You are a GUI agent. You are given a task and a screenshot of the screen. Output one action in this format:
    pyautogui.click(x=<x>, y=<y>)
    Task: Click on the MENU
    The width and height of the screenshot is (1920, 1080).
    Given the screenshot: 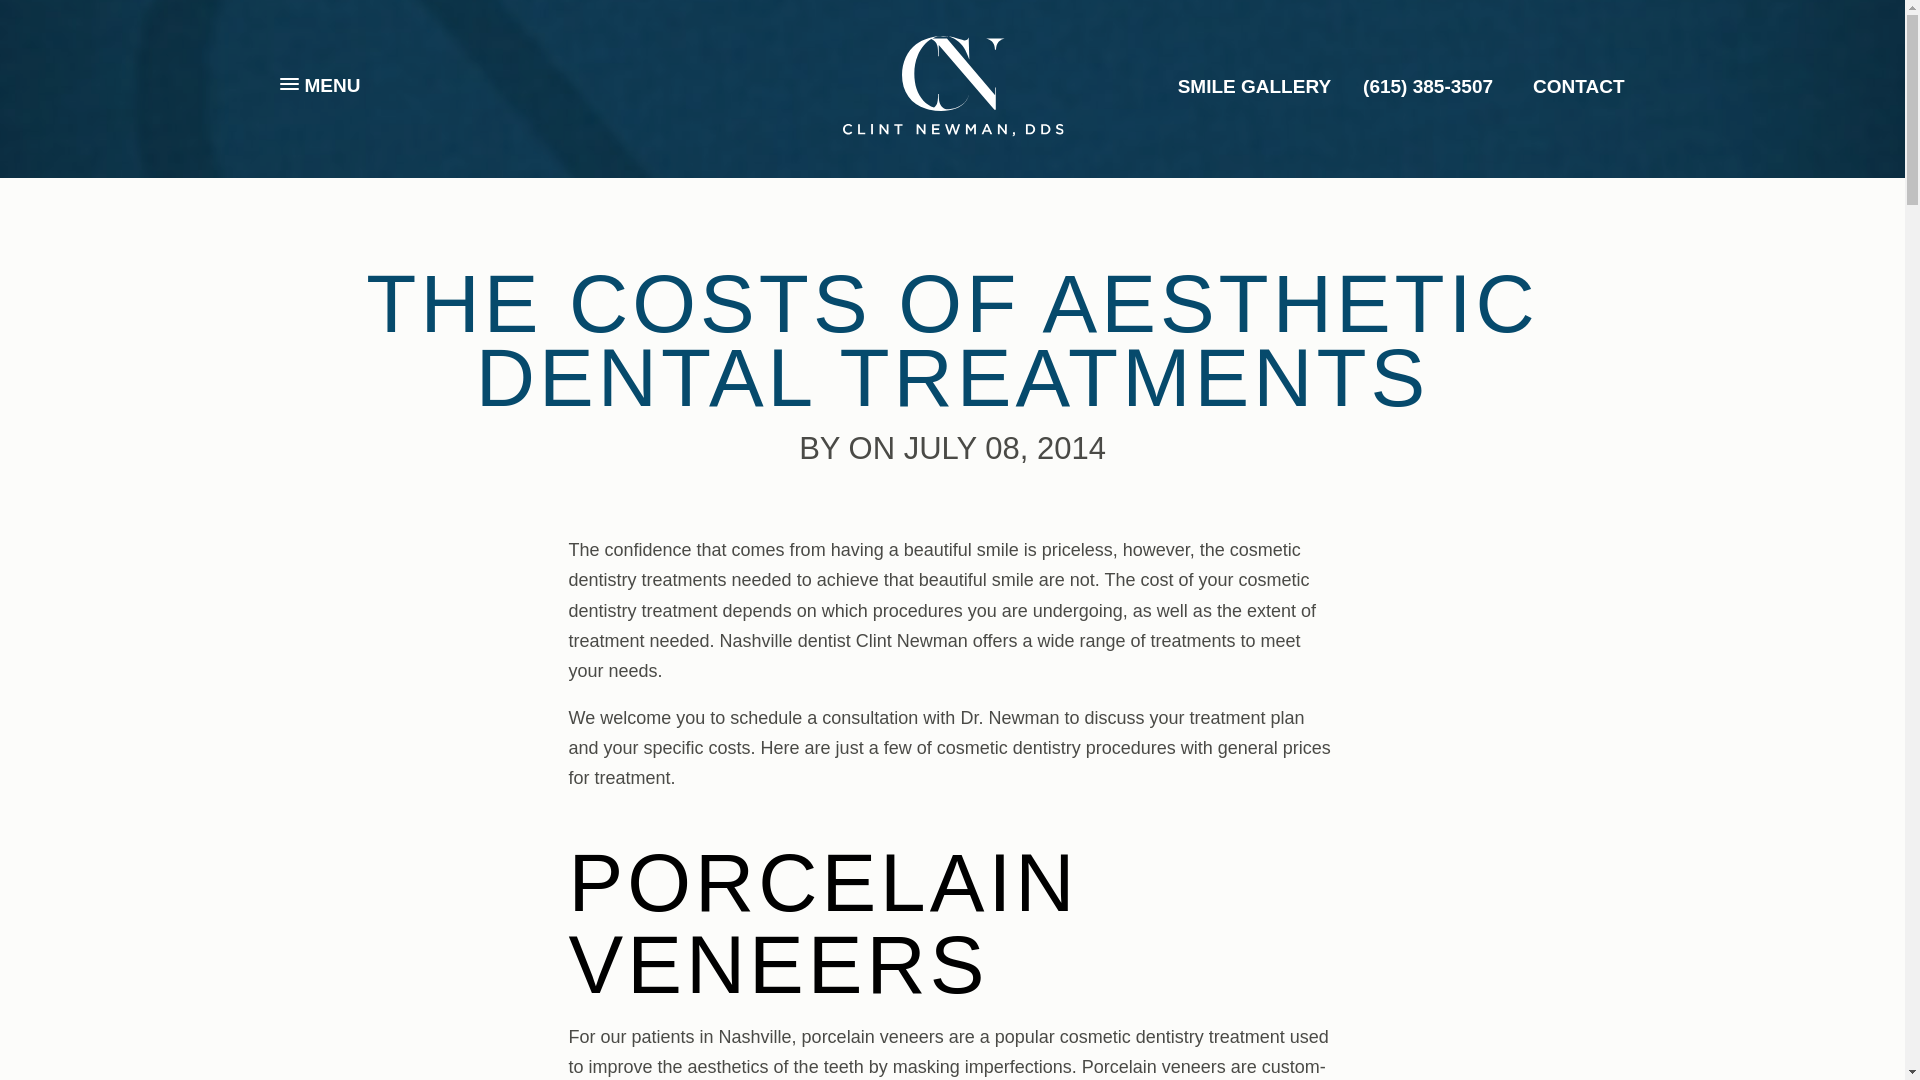 What is the action you would take?
    pyautogui.click(x=320, y=85)
    